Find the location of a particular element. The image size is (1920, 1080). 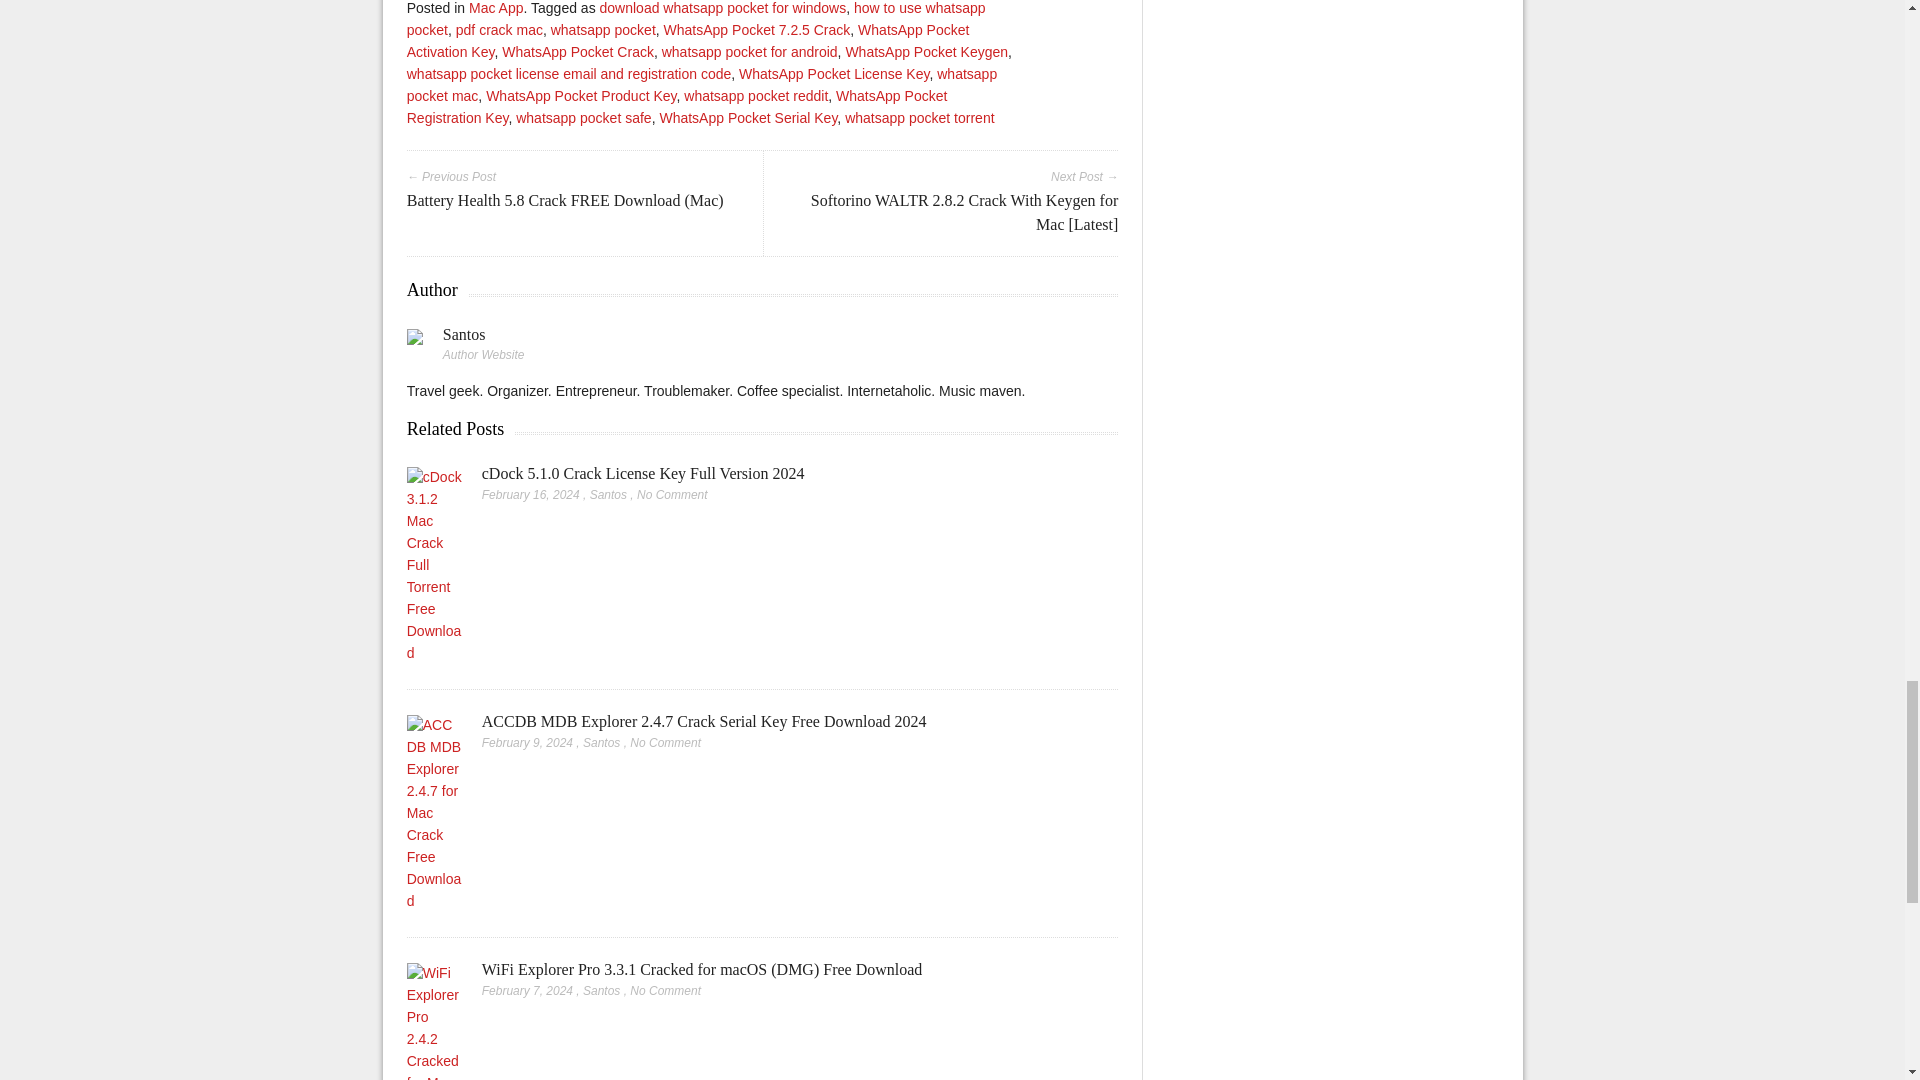

whatsapp pocket for android is located at coordinates (750, 52).